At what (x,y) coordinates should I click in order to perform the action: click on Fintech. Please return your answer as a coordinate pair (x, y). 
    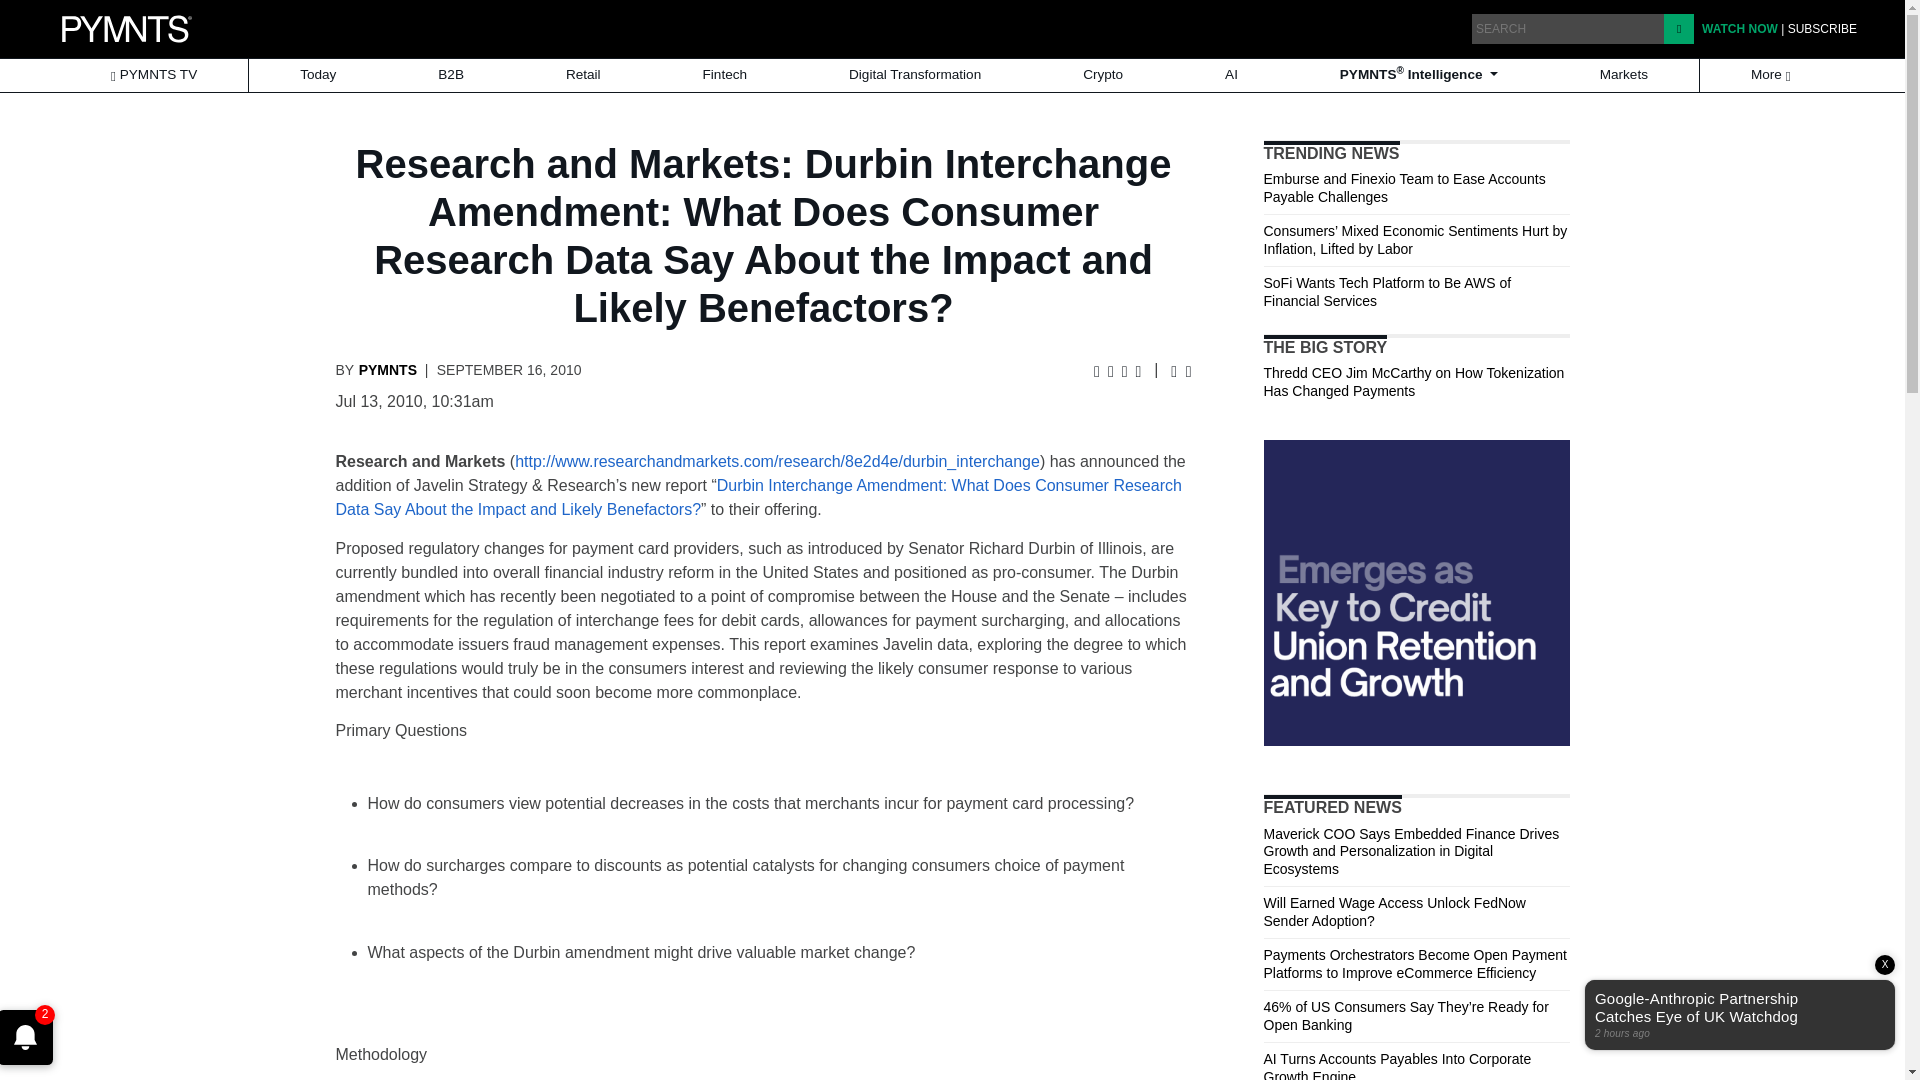
    Looking at the image, I should click on (725, 75).